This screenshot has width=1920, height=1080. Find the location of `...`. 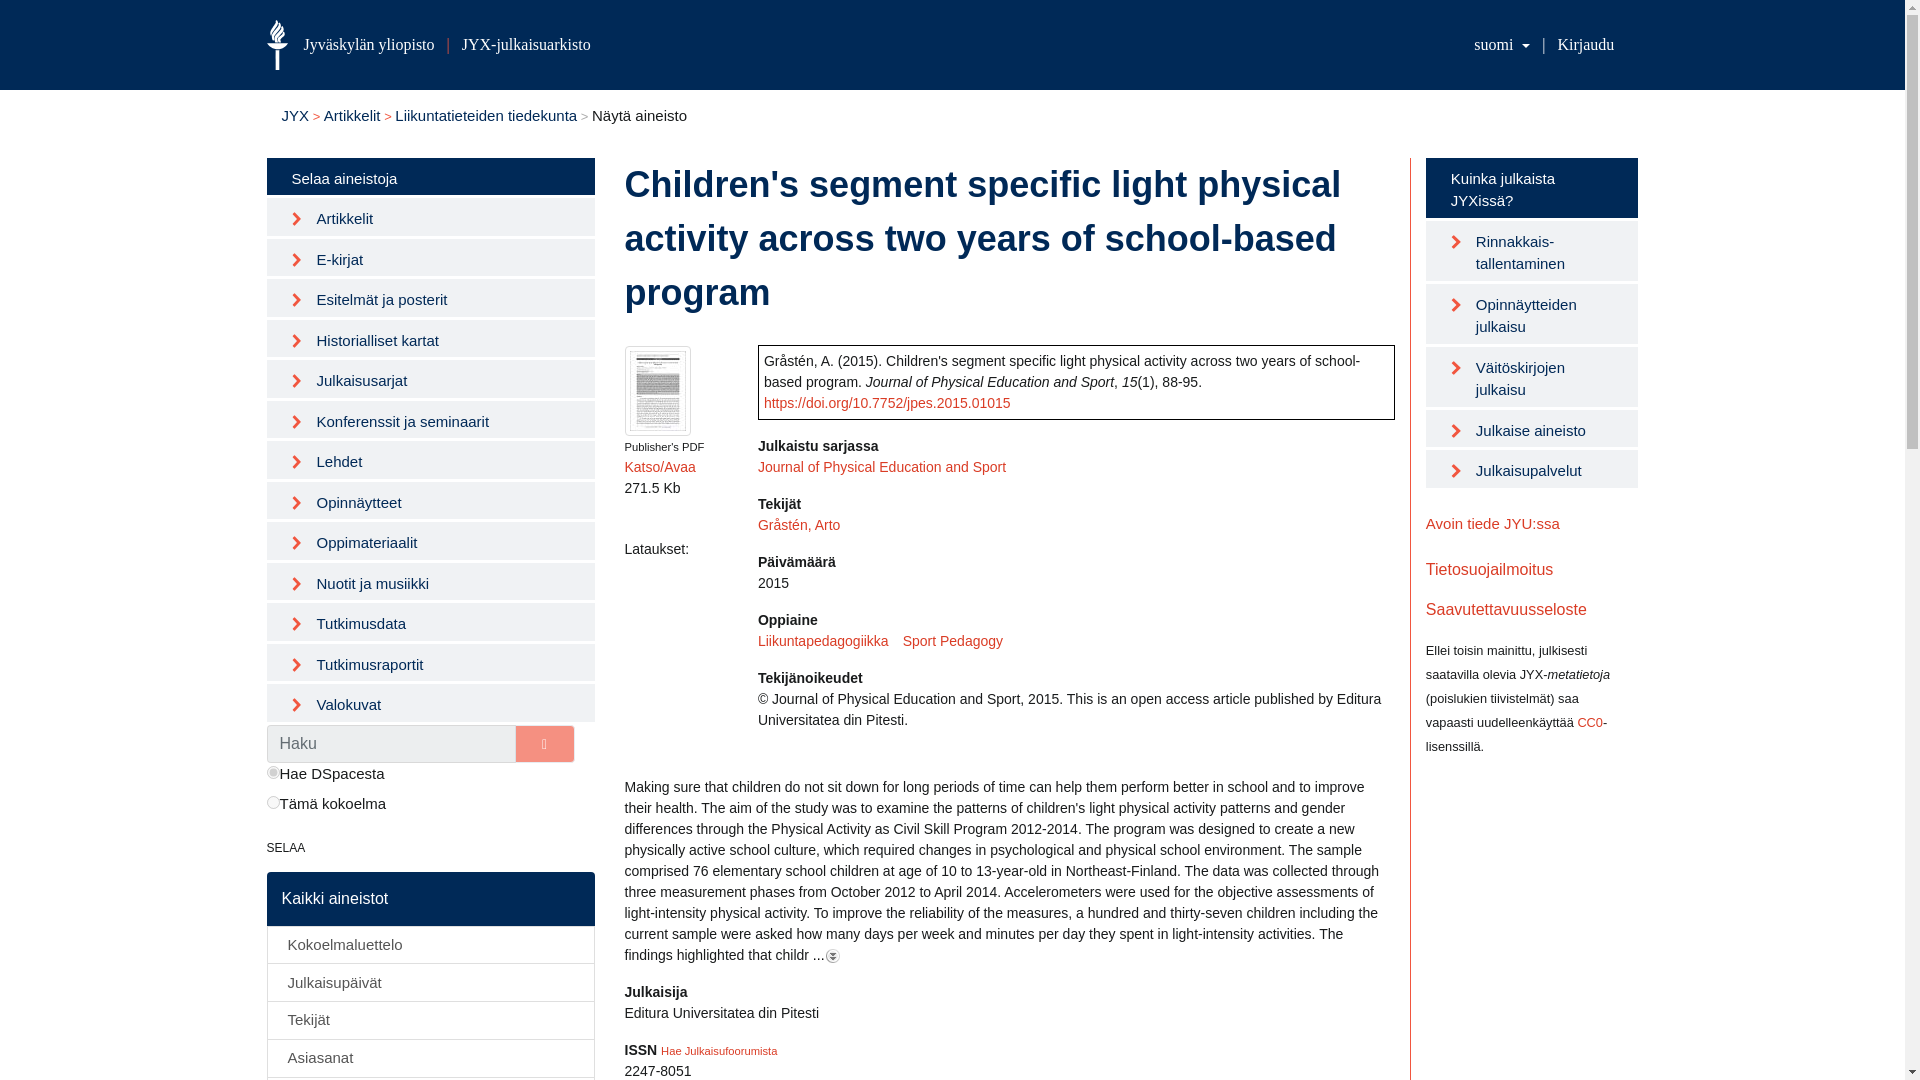

... is located at coordinates (824, 954).